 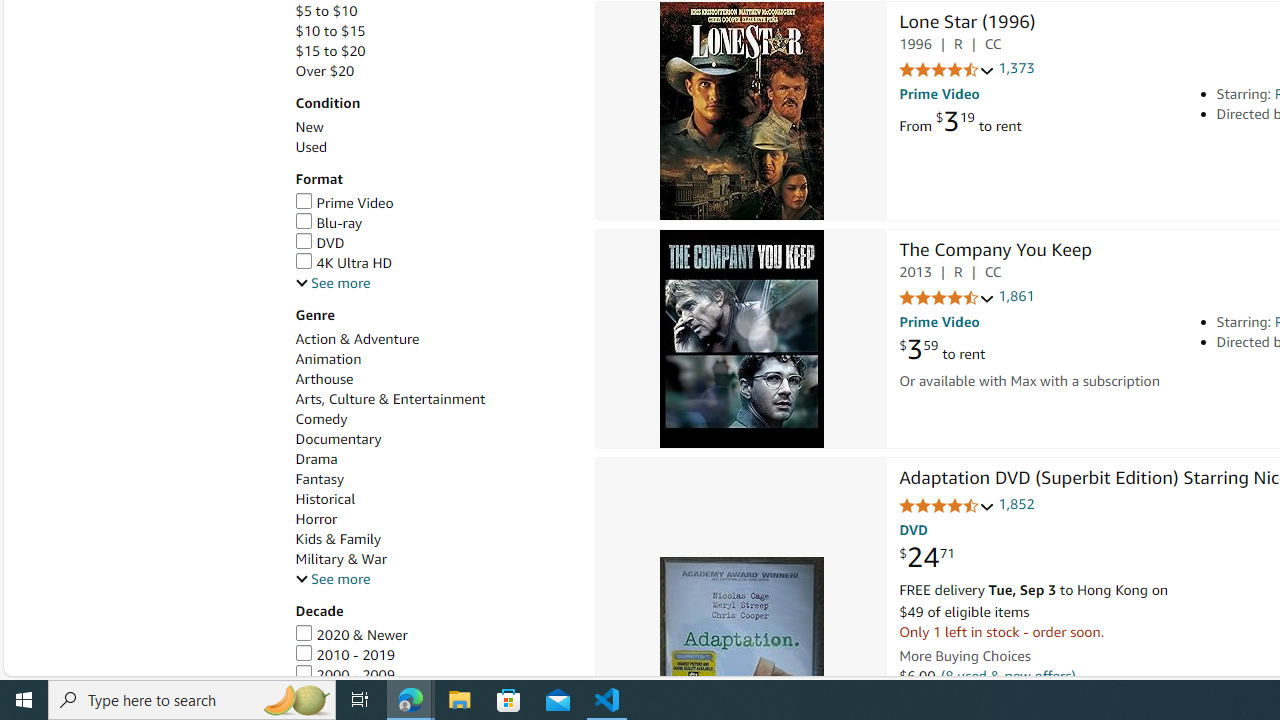 I want to click on 1,373, so click(x=1016, y=69).